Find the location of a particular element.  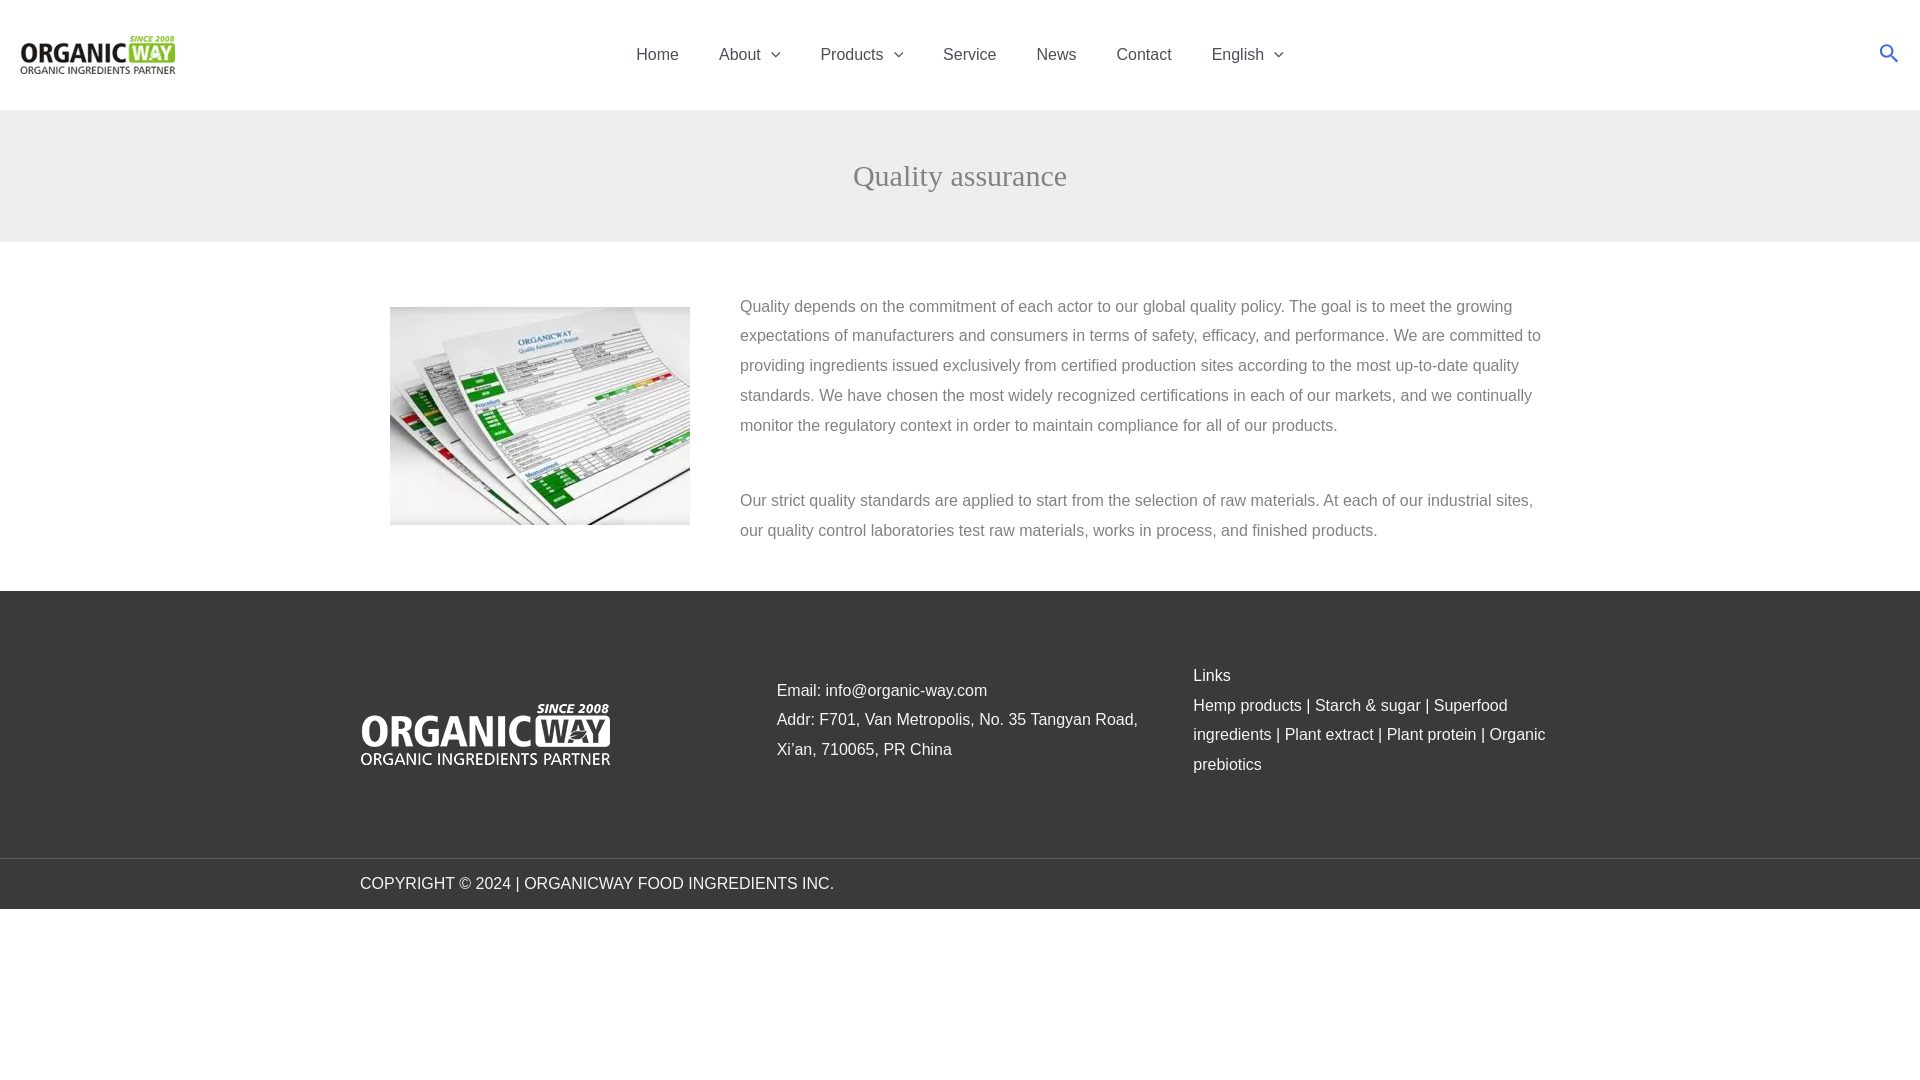

Products is located at coordinates (862, 55).